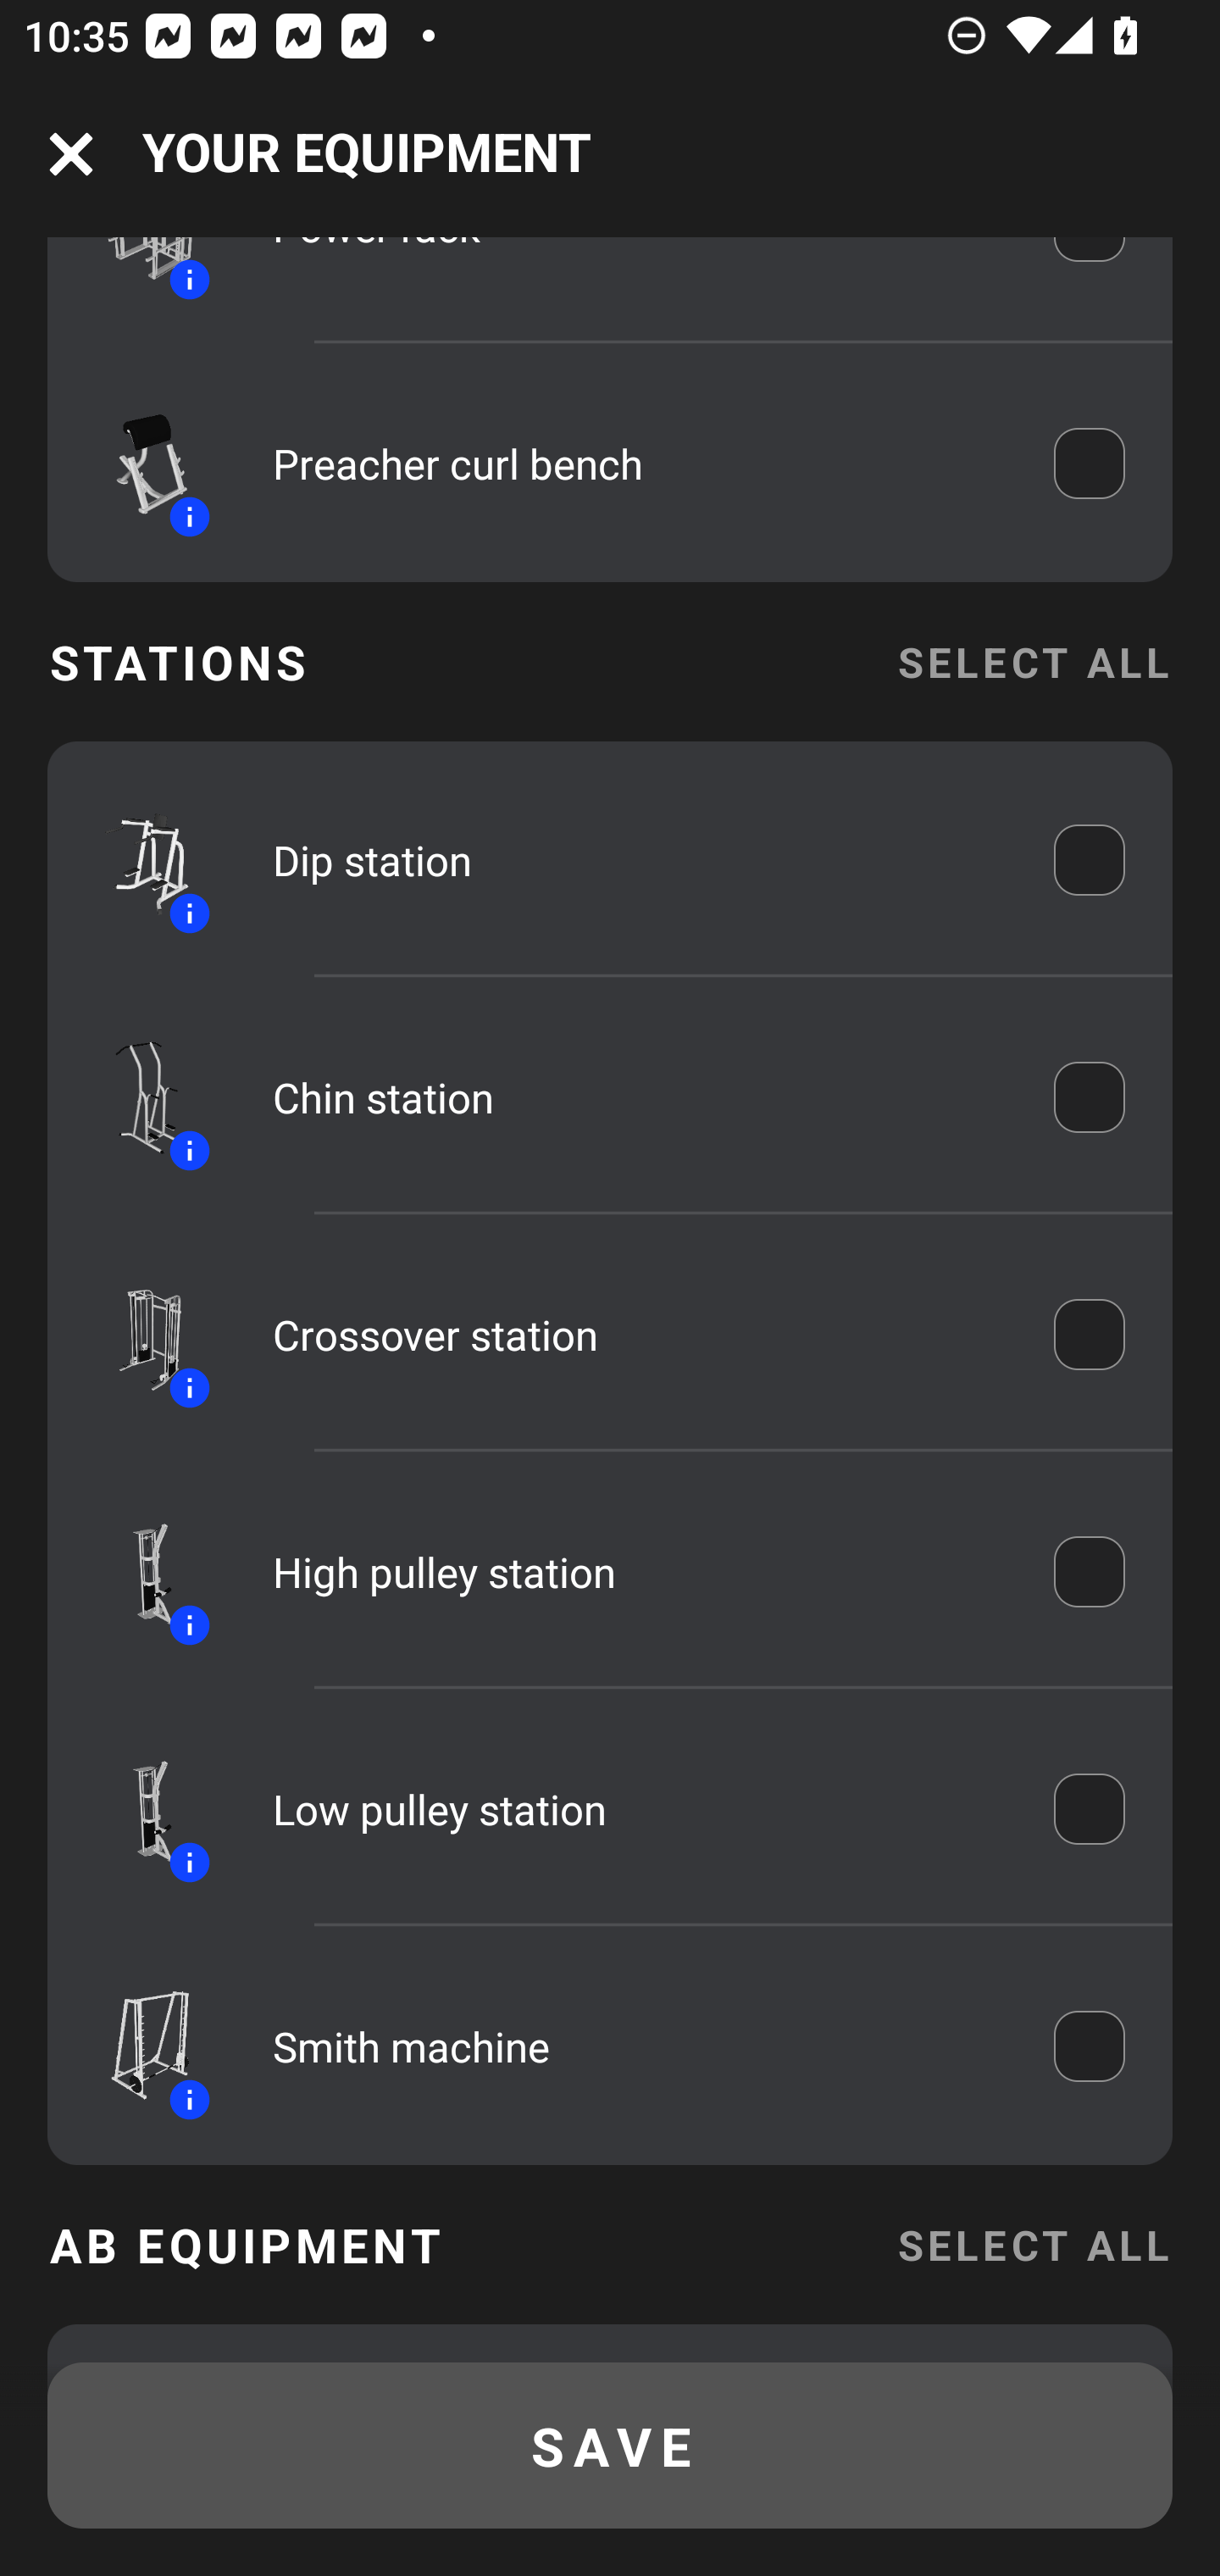 This screenshot has height=2576, width=1220. Describe the element at coordinates (1034, 662) in the screenshot. I see `SELECT ALL` at that location.